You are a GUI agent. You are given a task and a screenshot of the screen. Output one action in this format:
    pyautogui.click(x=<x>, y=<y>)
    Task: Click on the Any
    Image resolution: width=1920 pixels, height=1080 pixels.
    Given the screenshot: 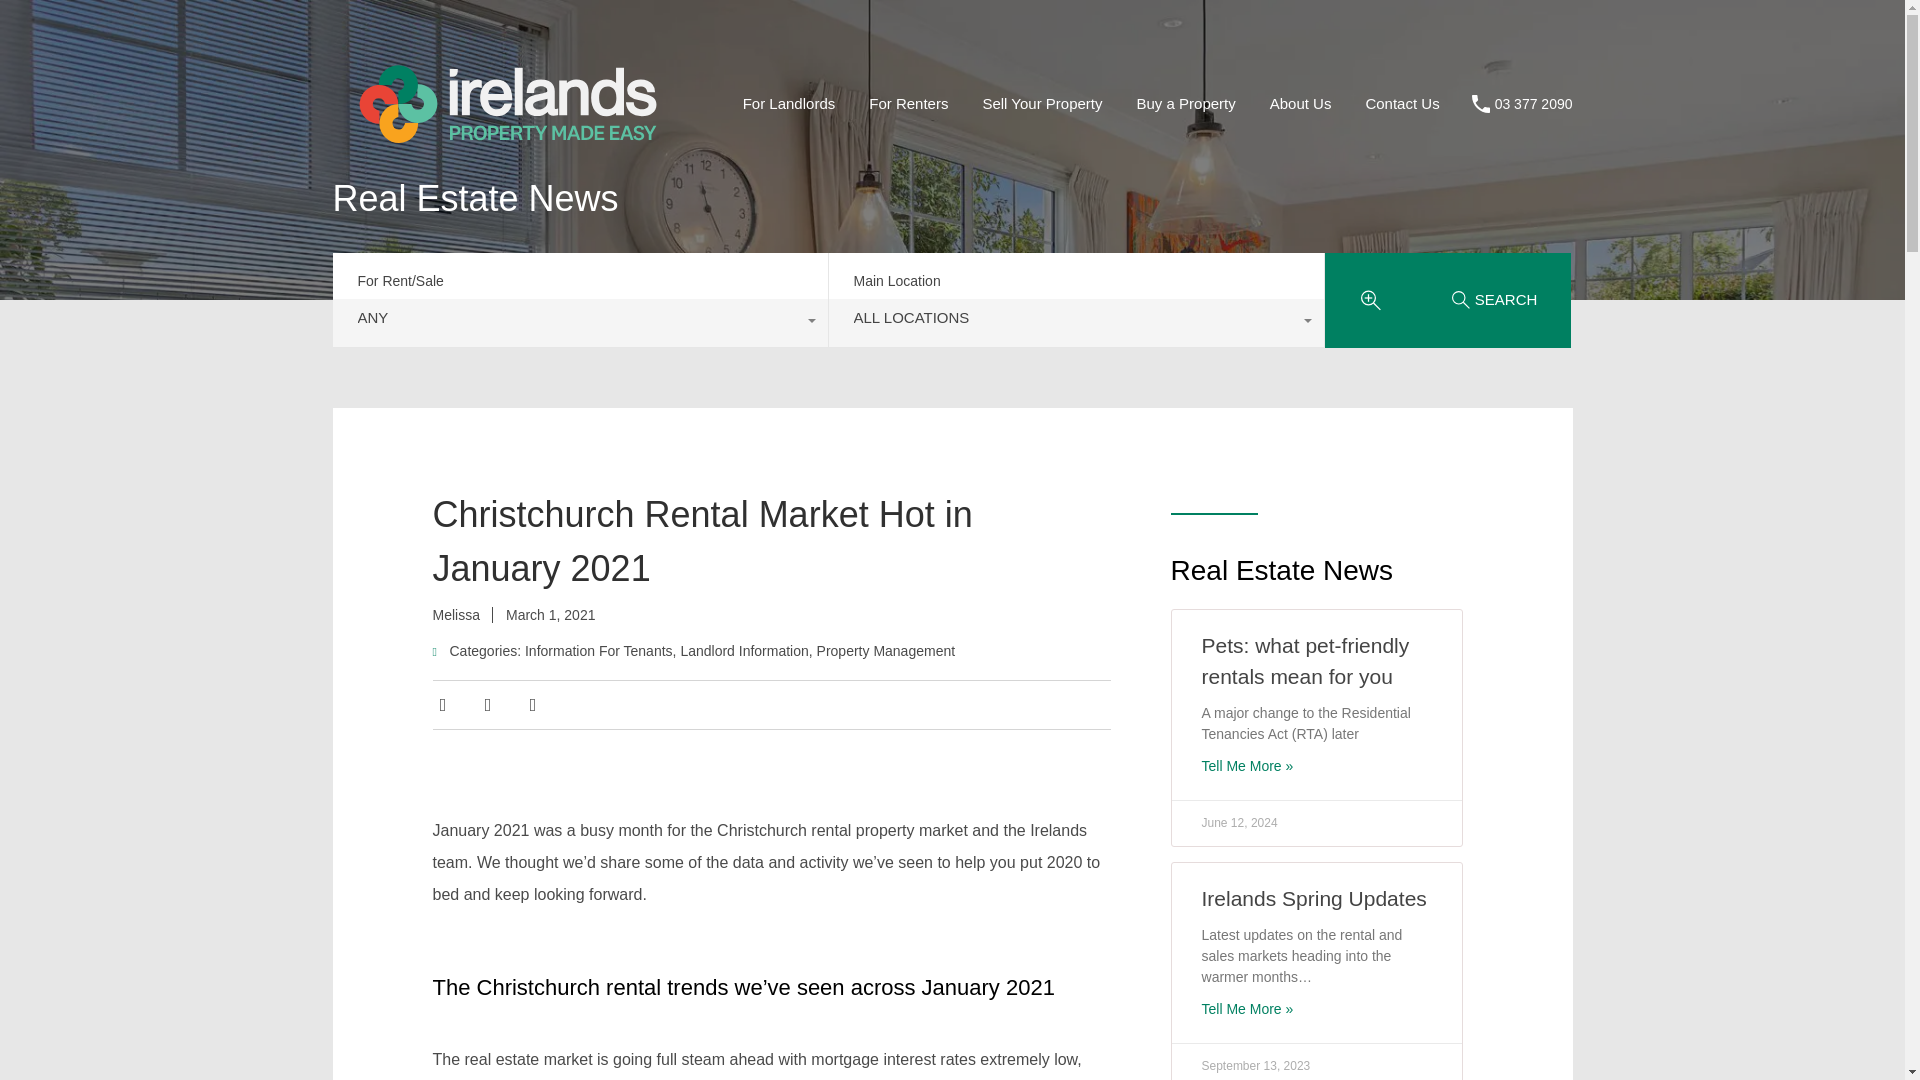 What is the action you would take?
    pyautogui.click(x=580, y=322)
    